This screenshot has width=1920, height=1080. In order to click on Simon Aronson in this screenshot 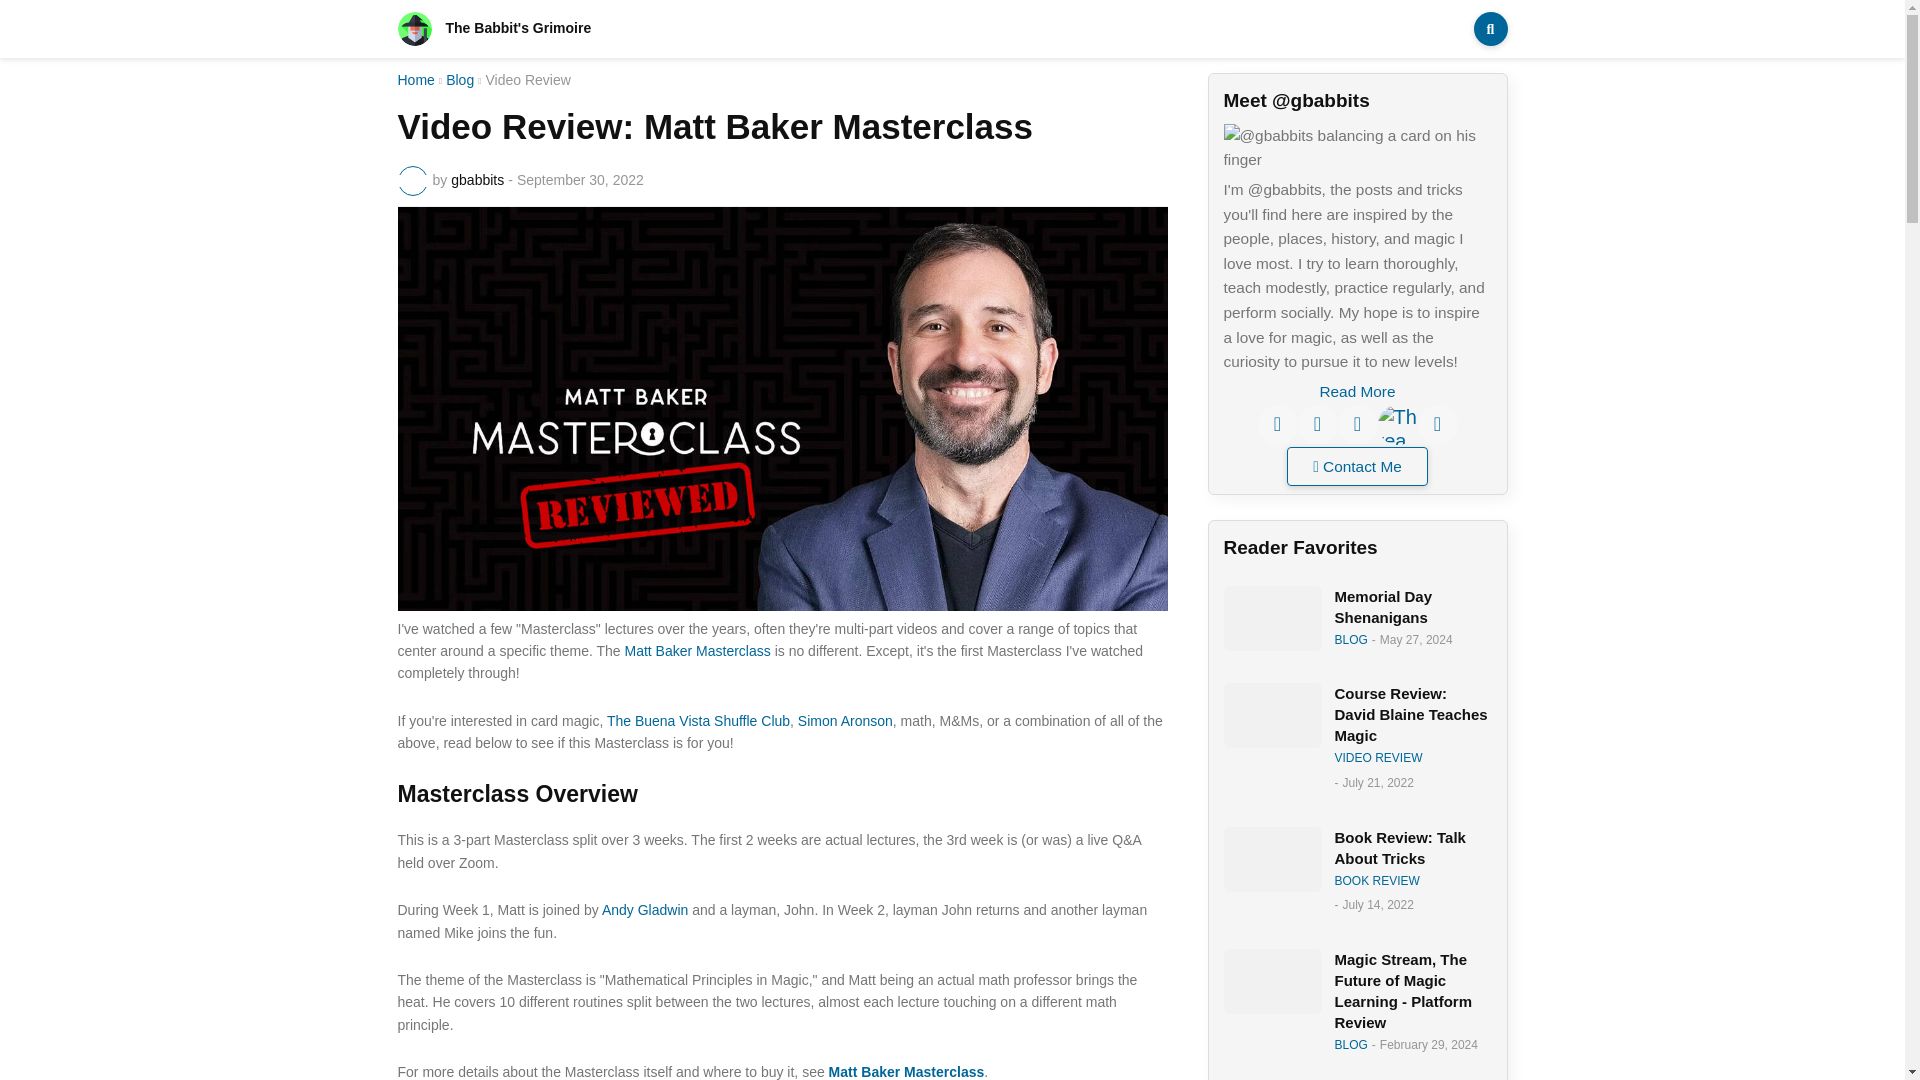, I will do `click(845, 720)`.